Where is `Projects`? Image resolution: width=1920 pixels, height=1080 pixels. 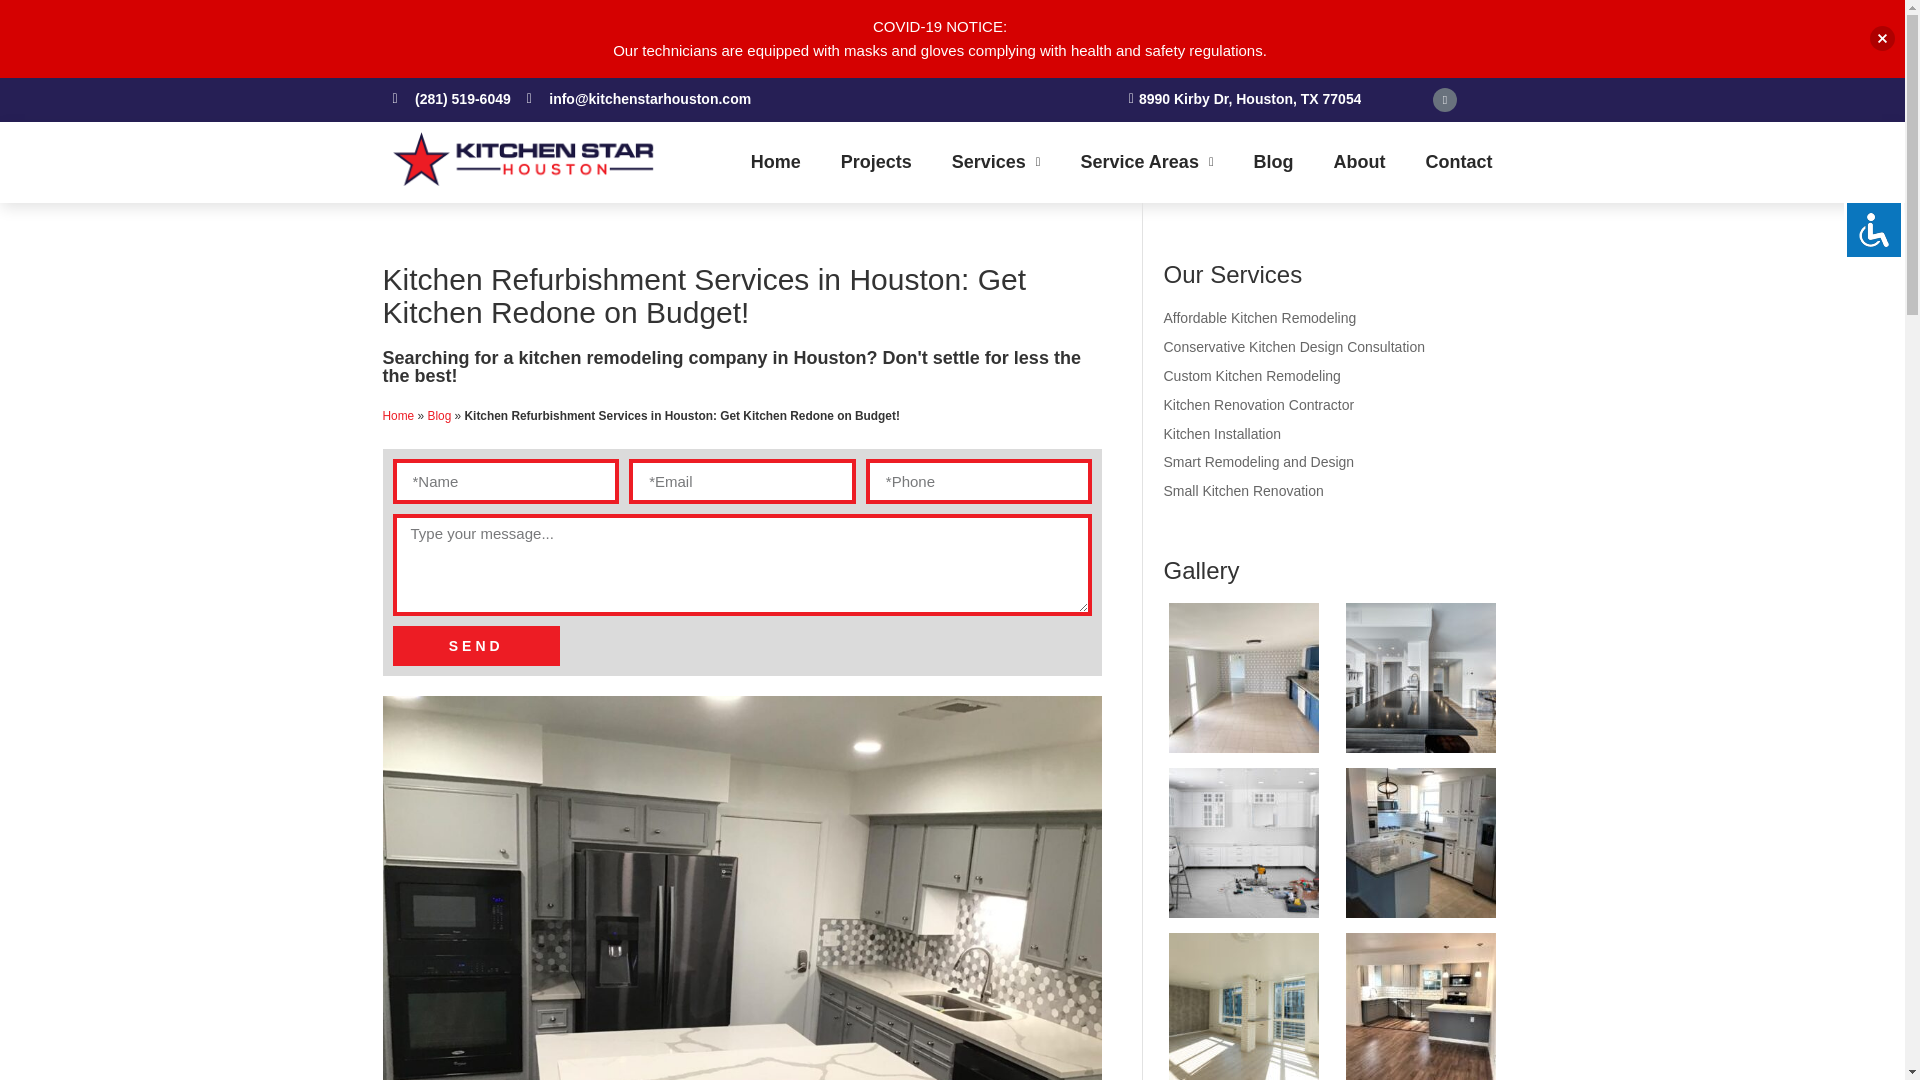 Projects is located at coordinates (876, 162).